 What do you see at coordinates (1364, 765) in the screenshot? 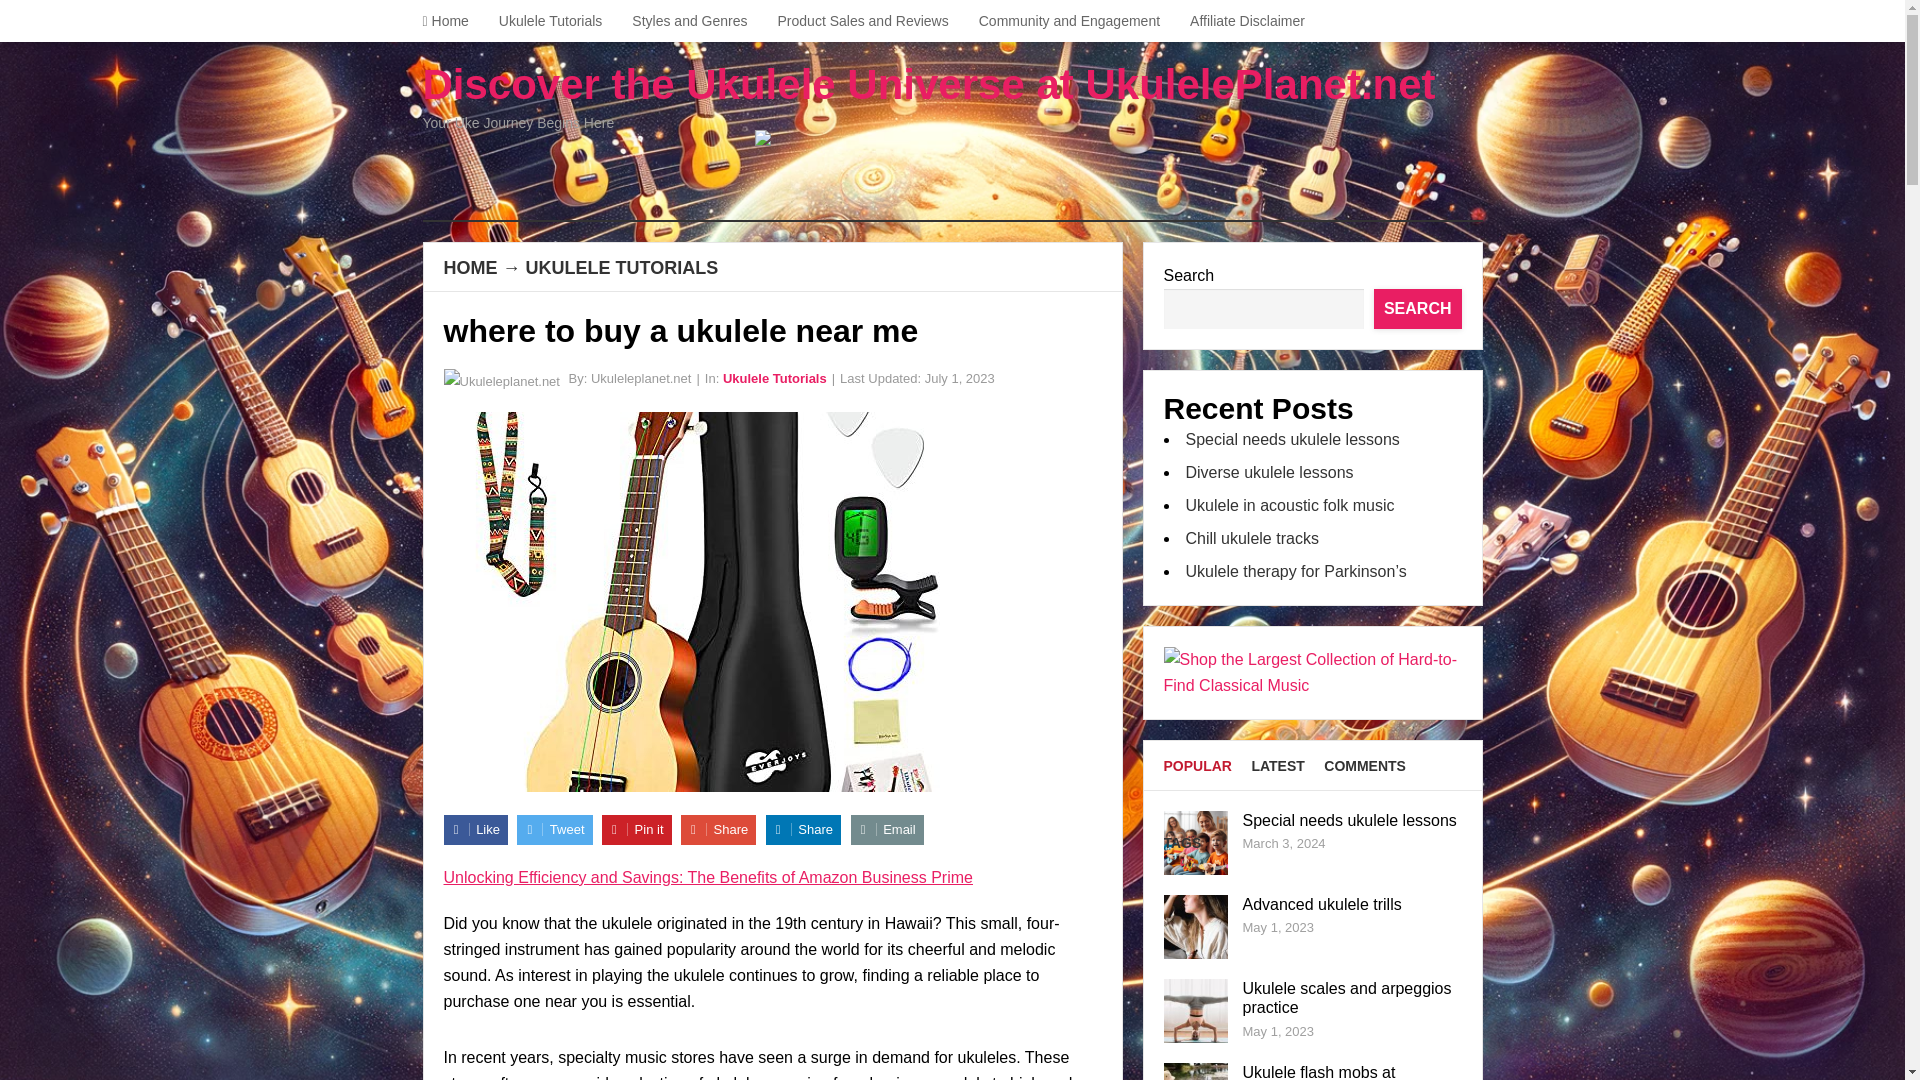
I see `Comments` at bounding box center [1364, 765].